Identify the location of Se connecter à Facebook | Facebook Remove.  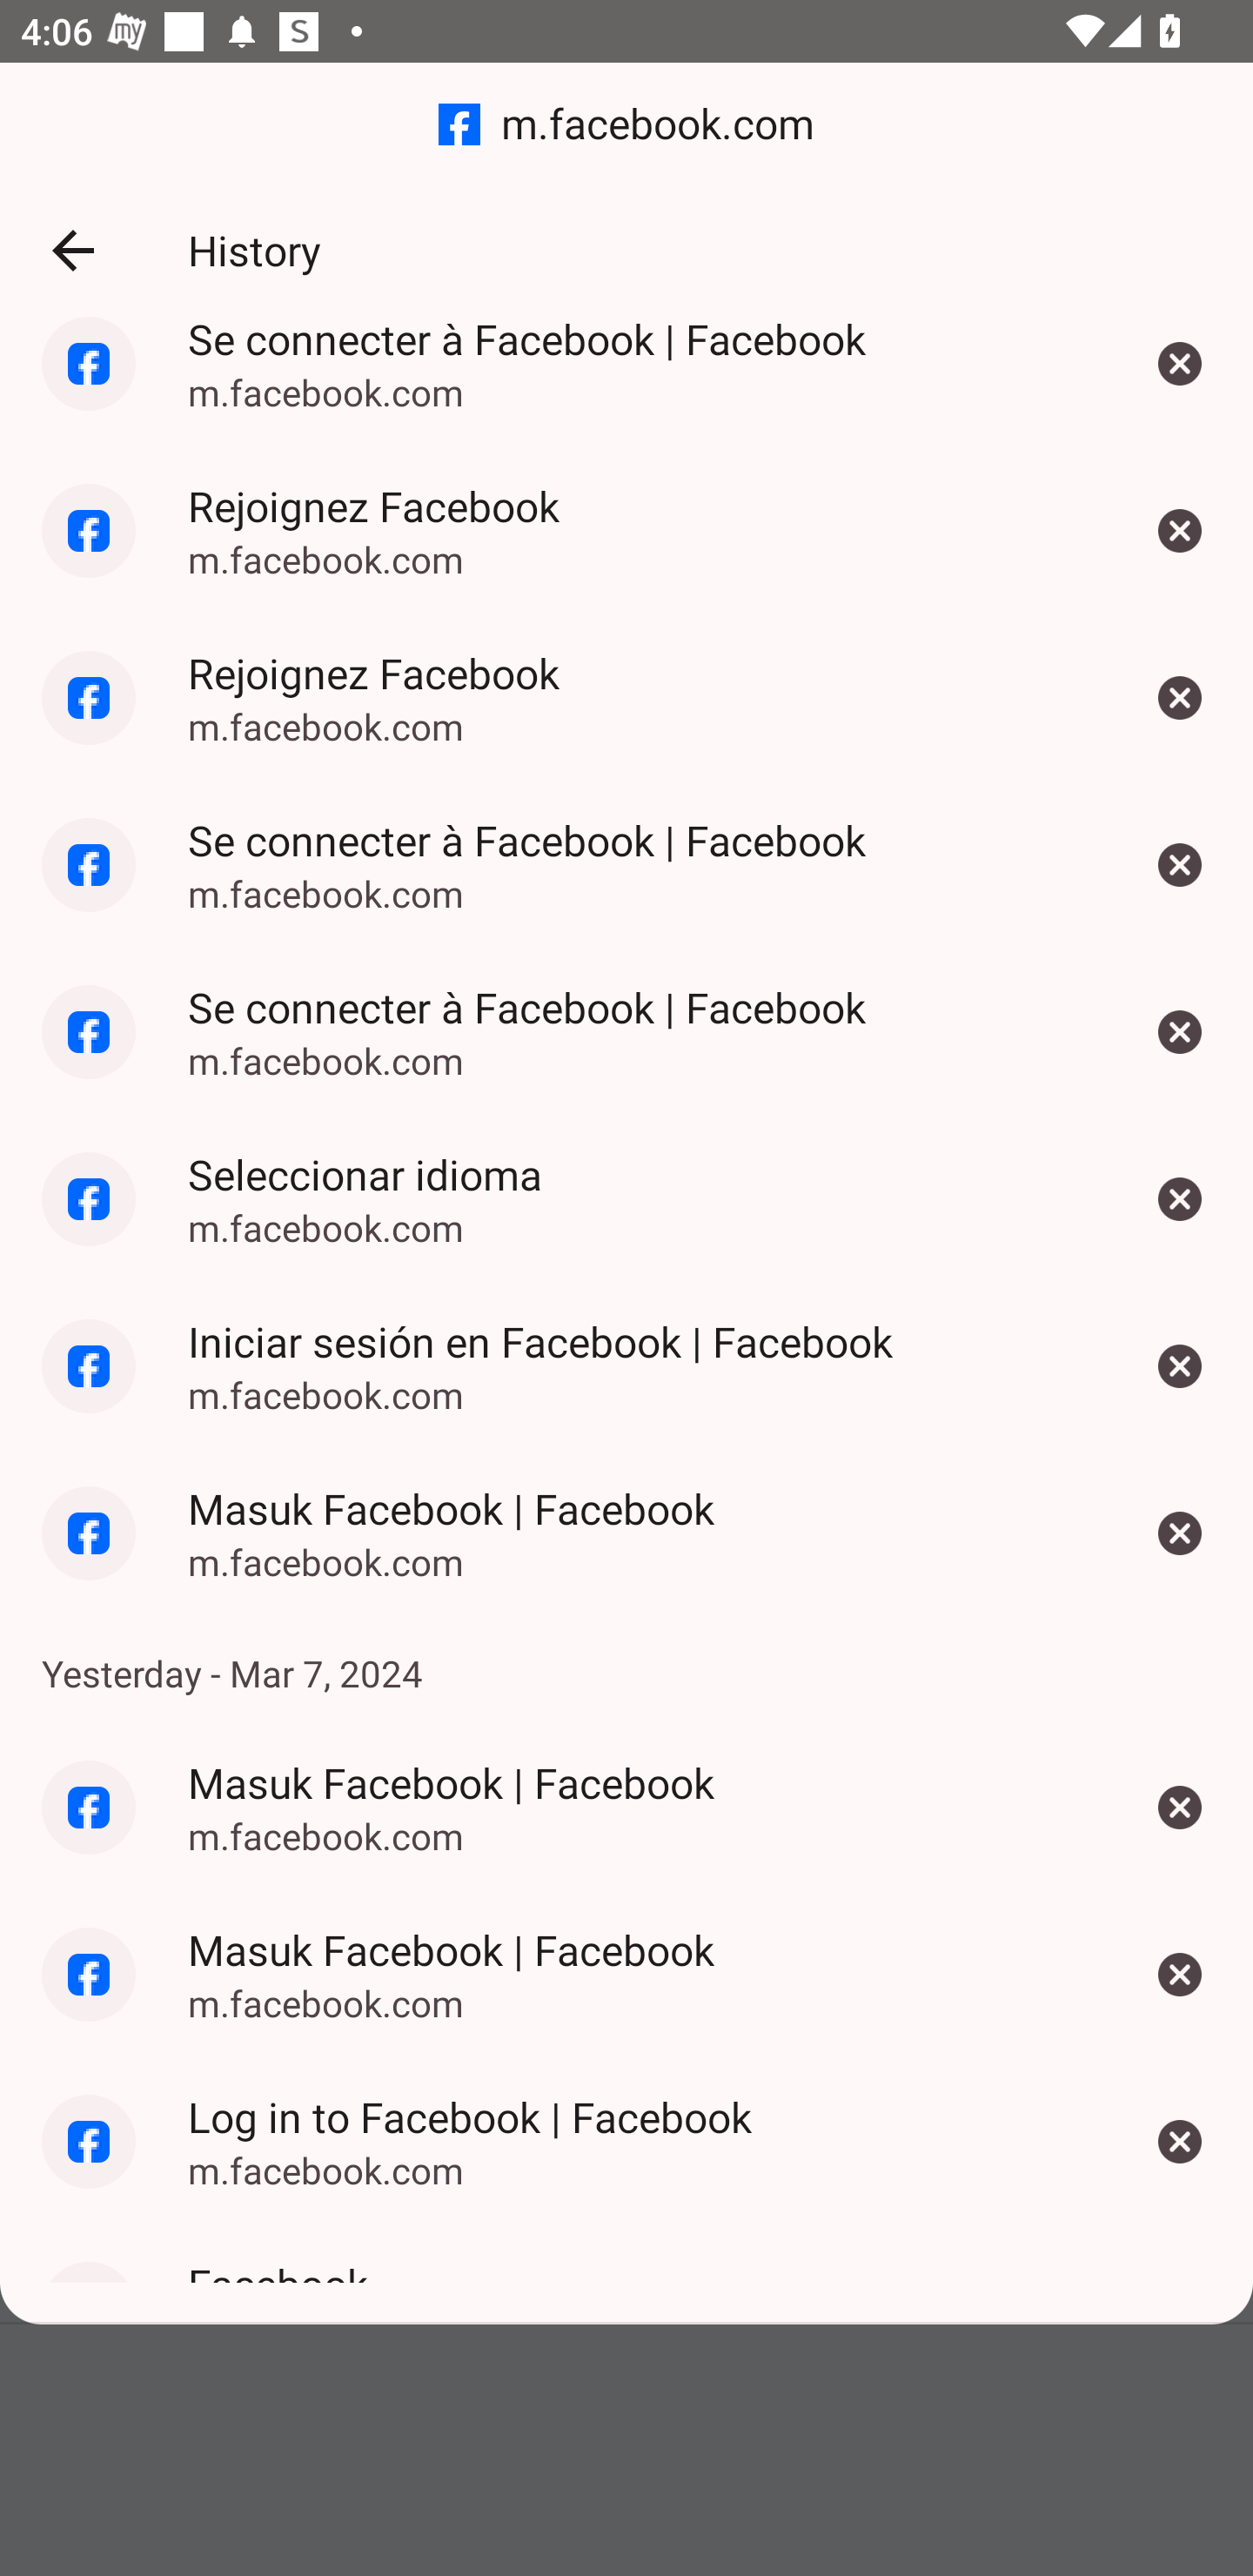
(1180, 381).